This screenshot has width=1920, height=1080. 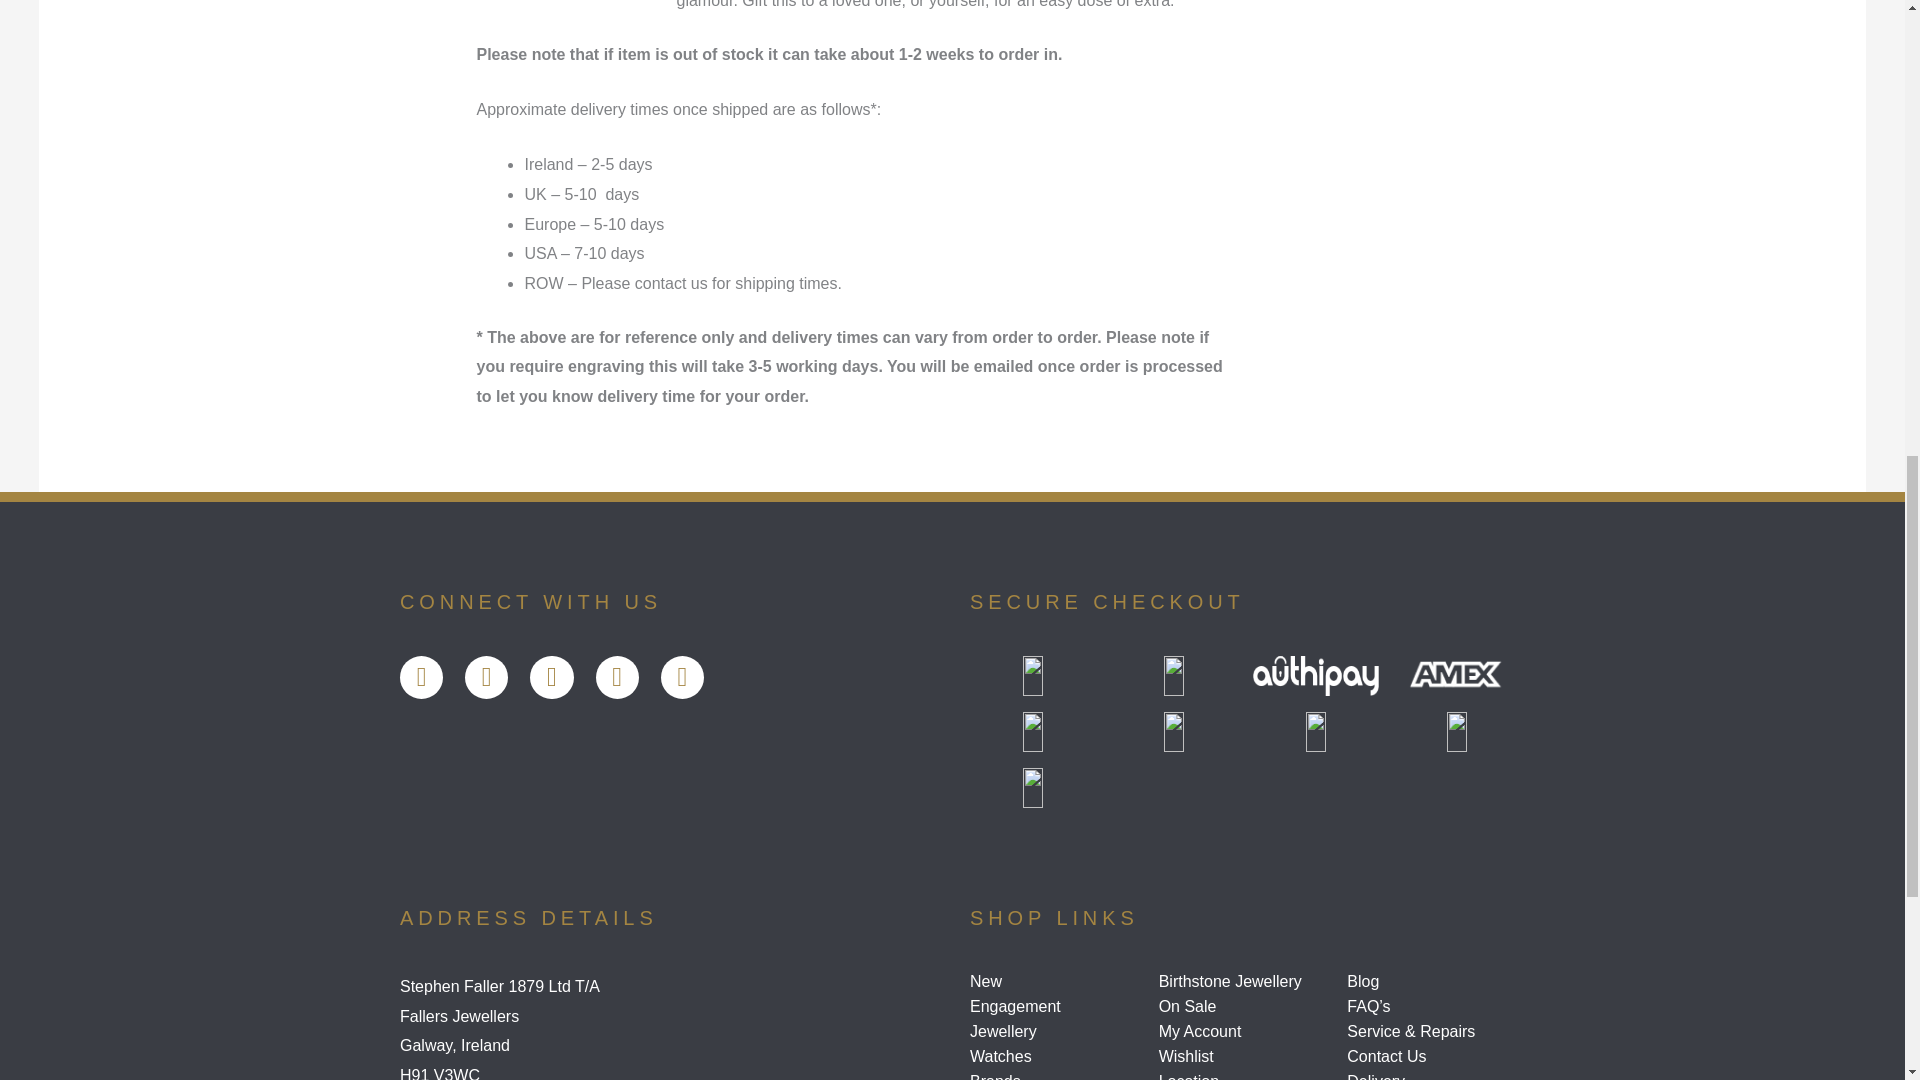 I want to click on Youtube, so click(x=550, y=676).